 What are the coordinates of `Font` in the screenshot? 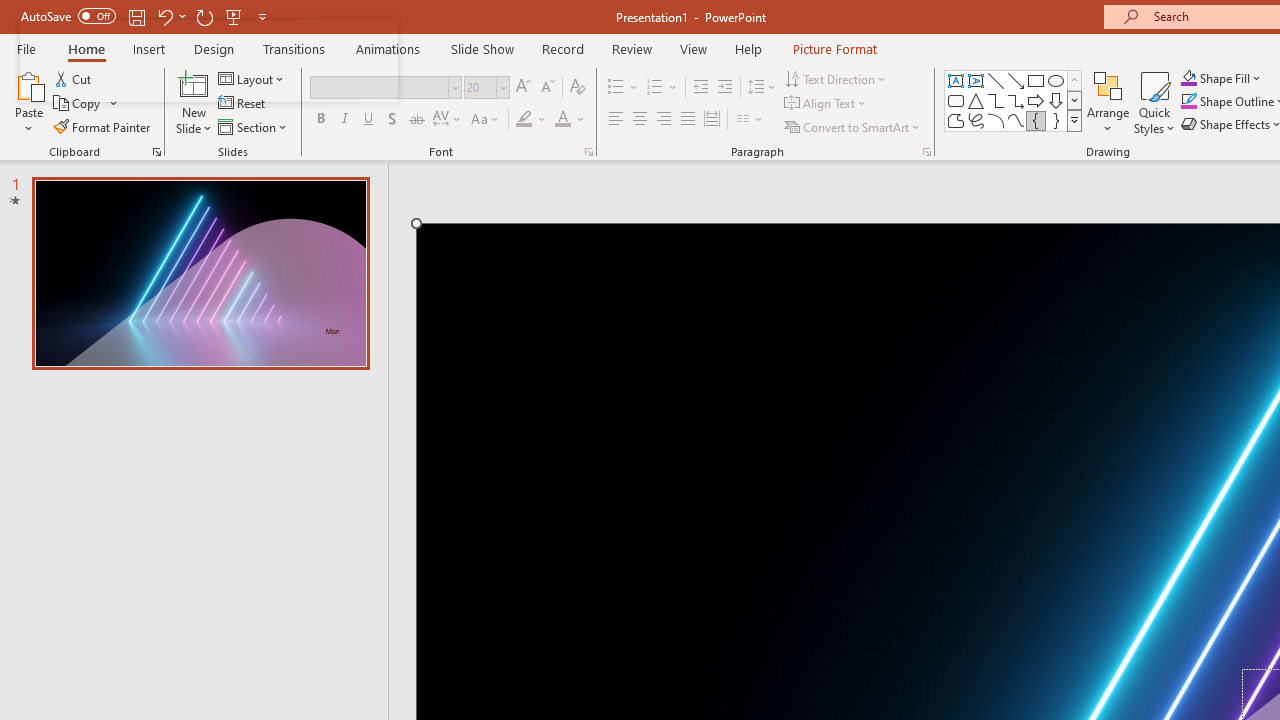 It's located at (386, 88).